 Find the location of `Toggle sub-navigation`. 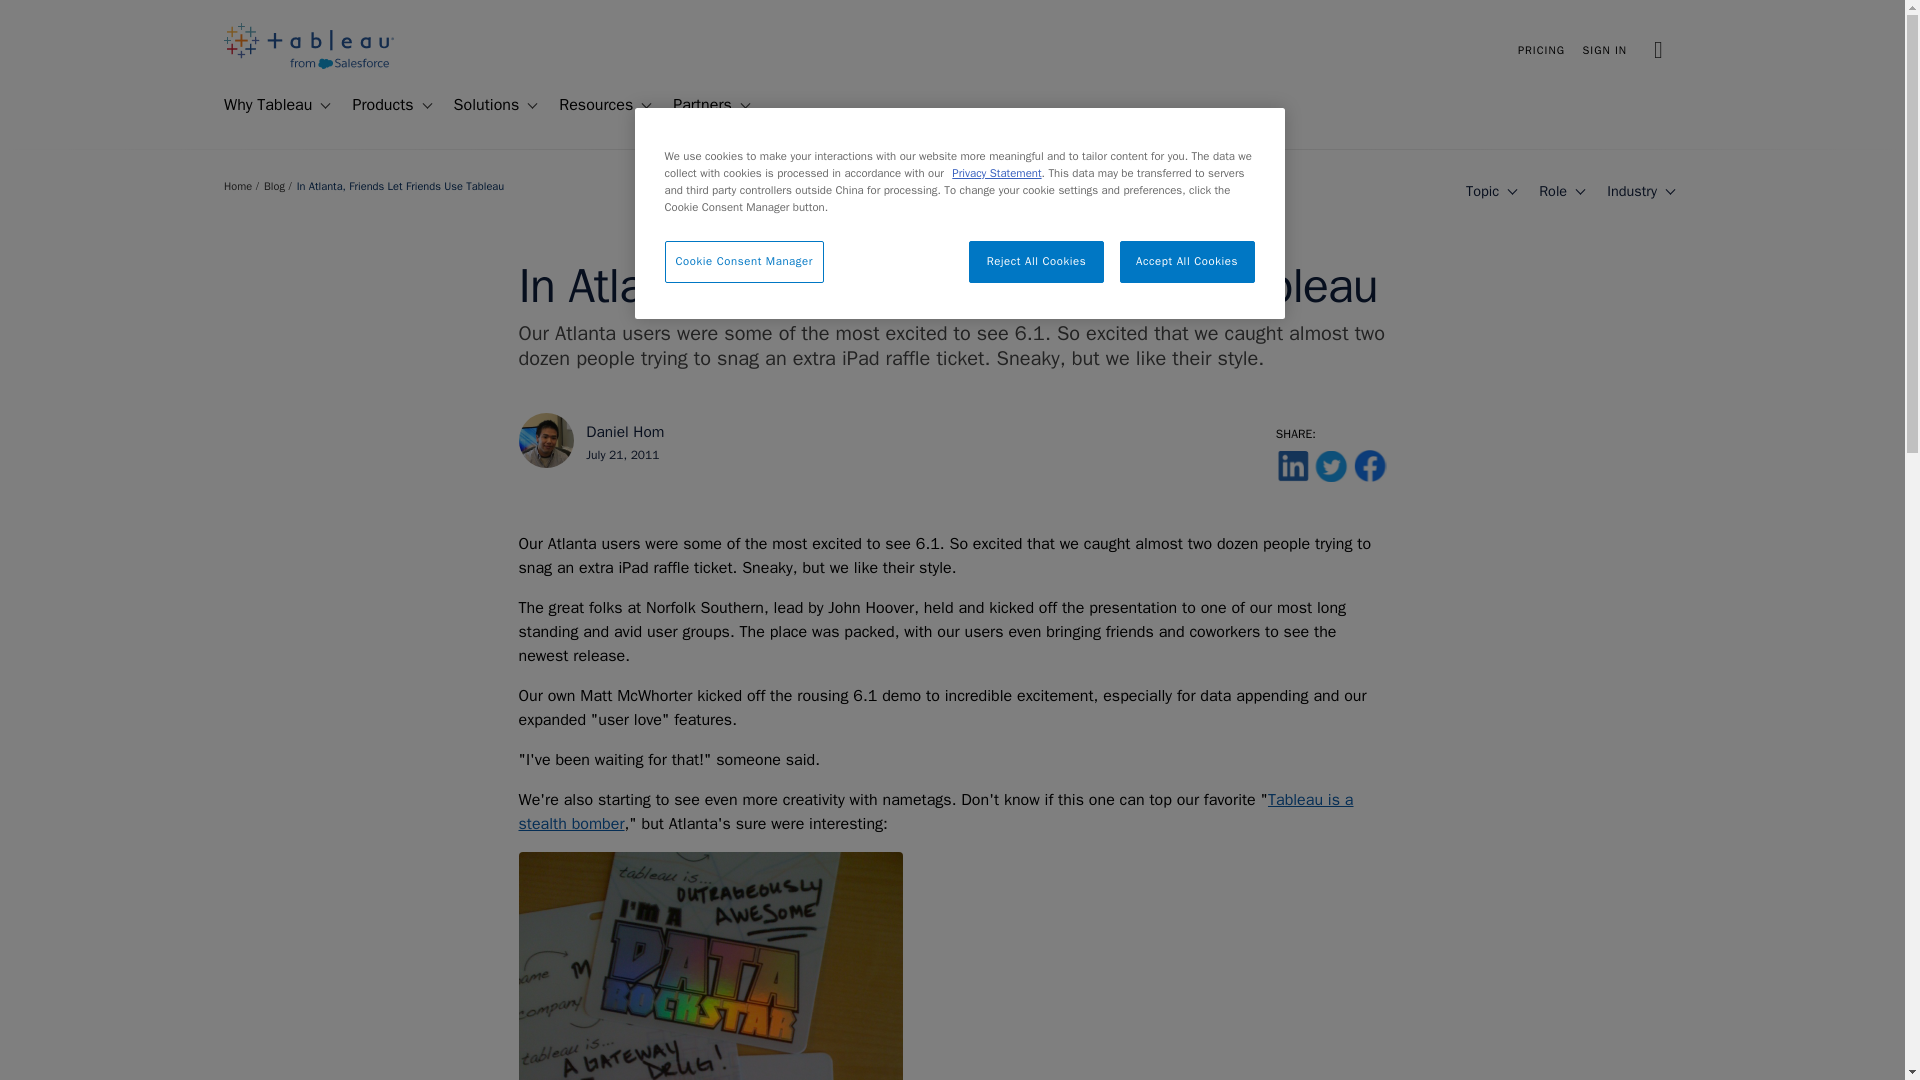

Toggle sub-navigation is located at coordinates (530, 105).